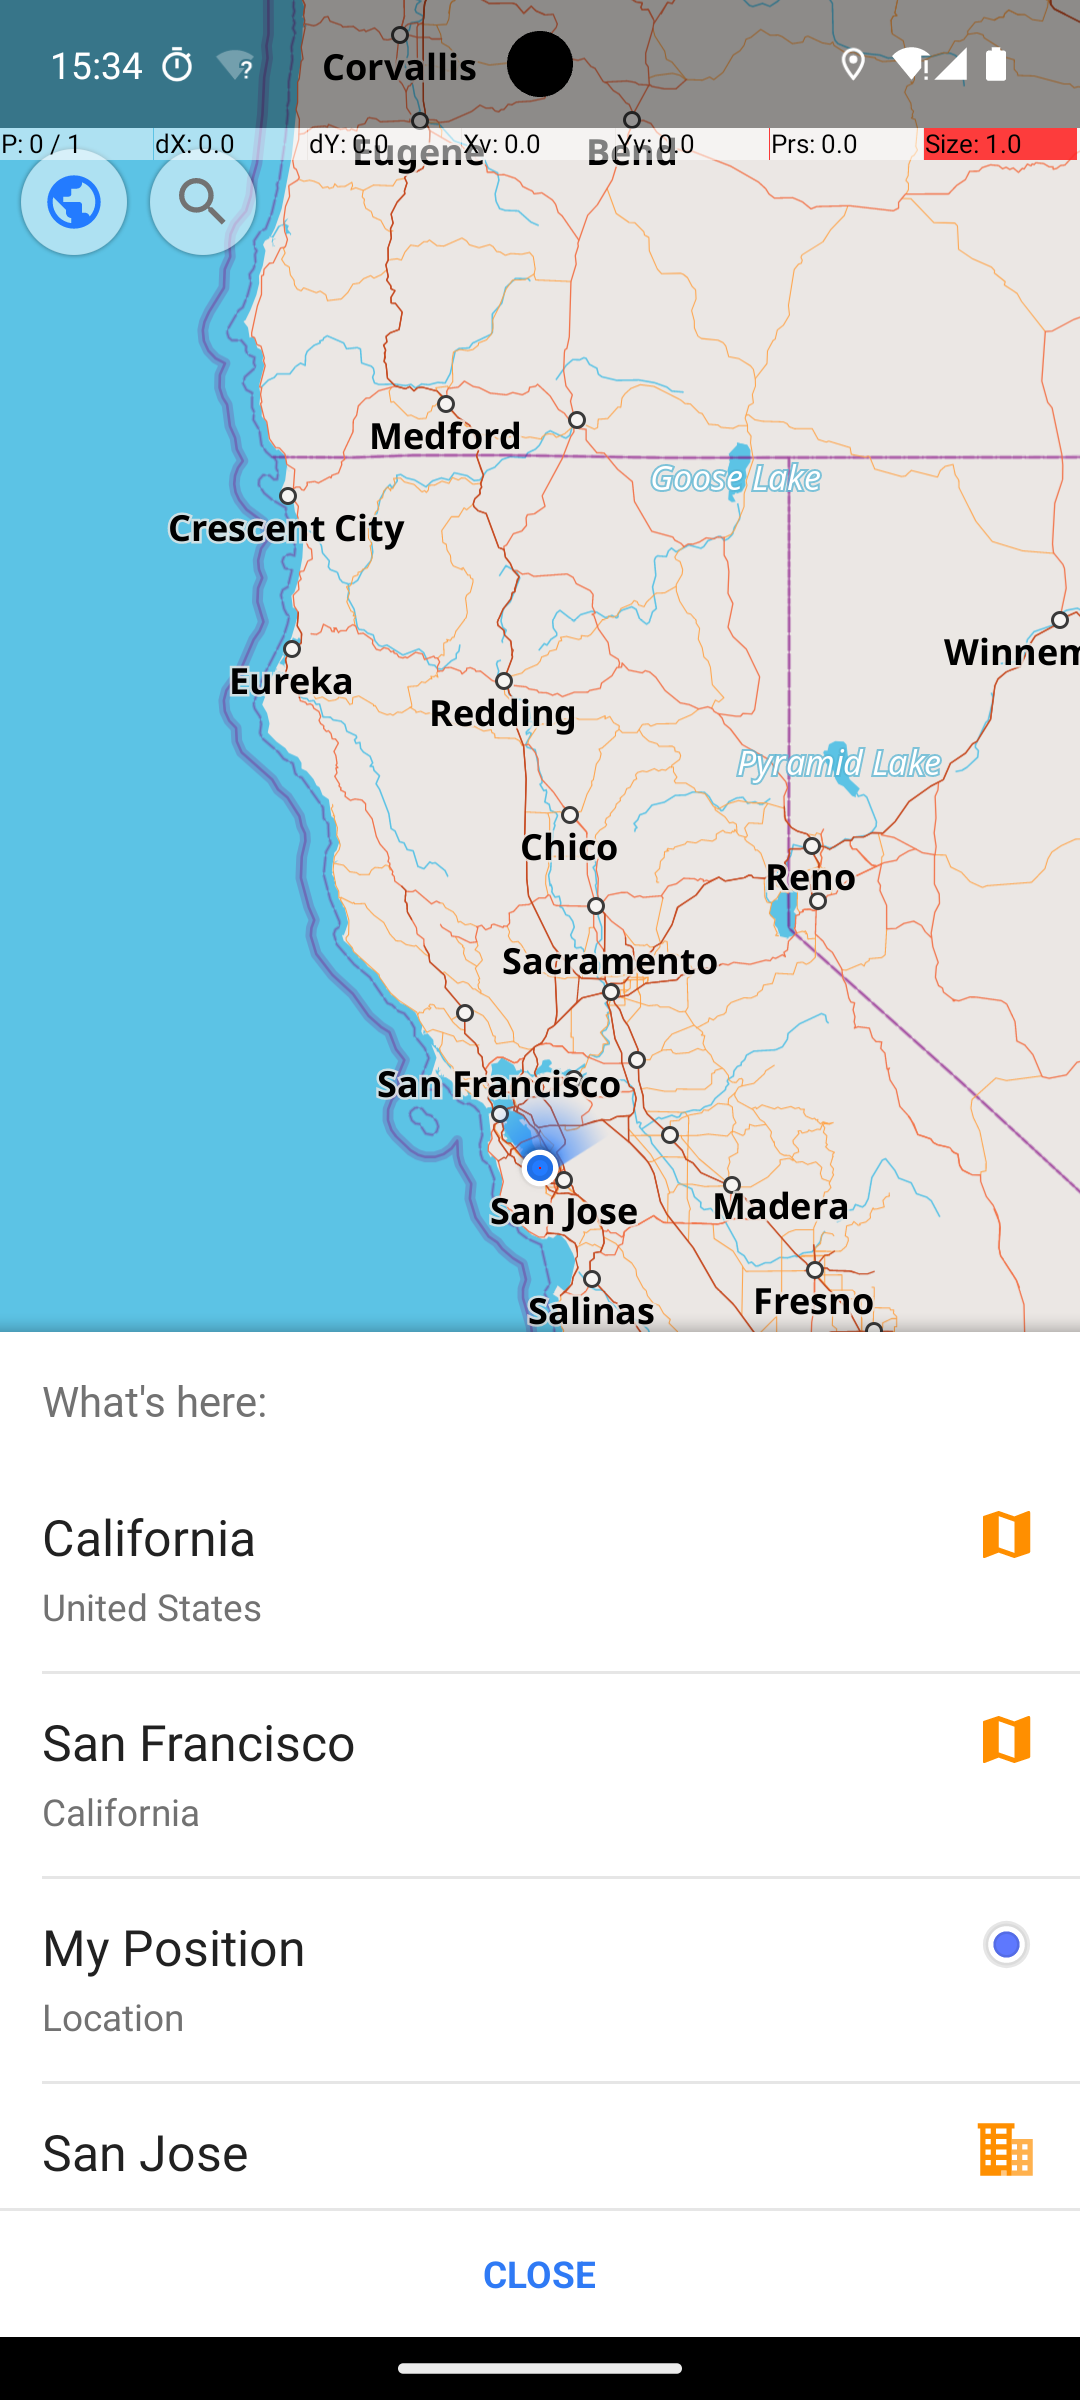  Describe the element at coordinates (540, 2274) in the screenshot. I see `CLOSE` at that location.